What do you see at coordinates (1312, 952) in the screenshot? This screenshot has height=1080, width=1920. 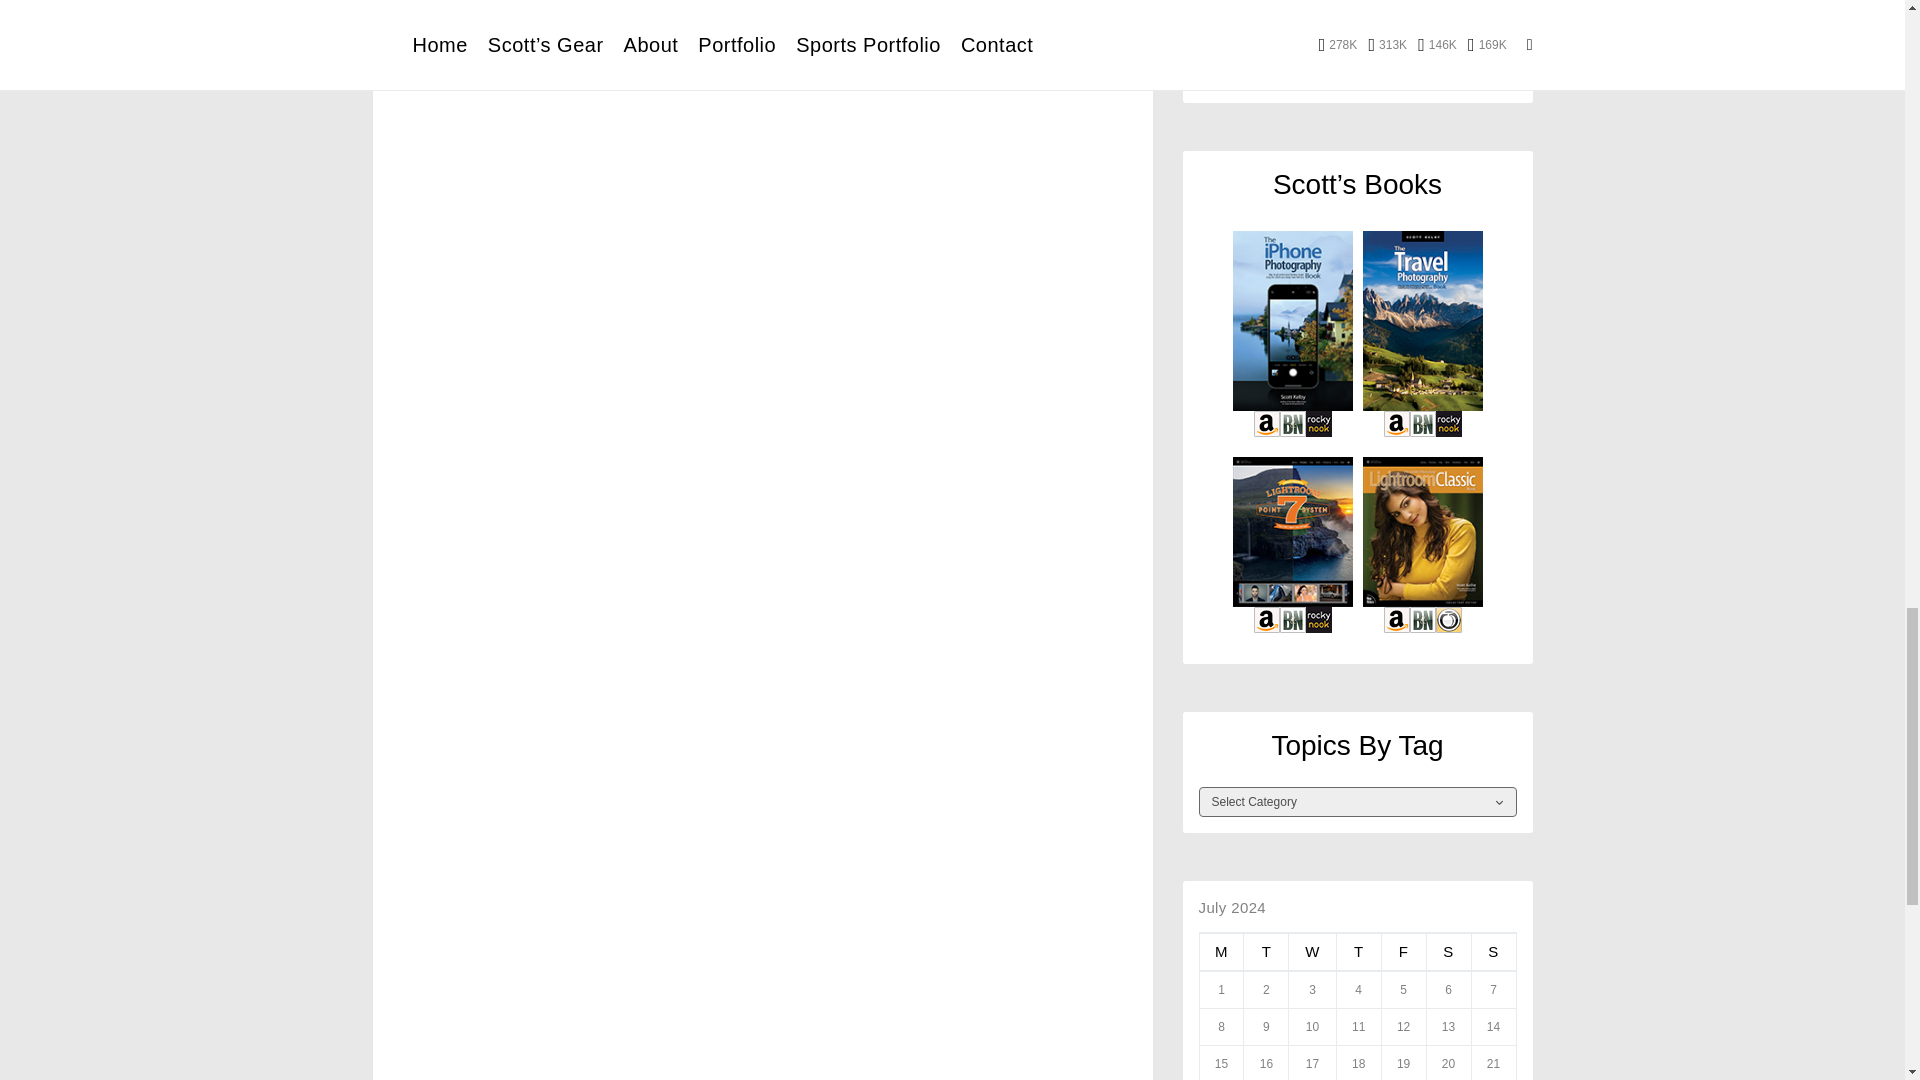 I see `Wednesday` at bounding box center [1312, 952].